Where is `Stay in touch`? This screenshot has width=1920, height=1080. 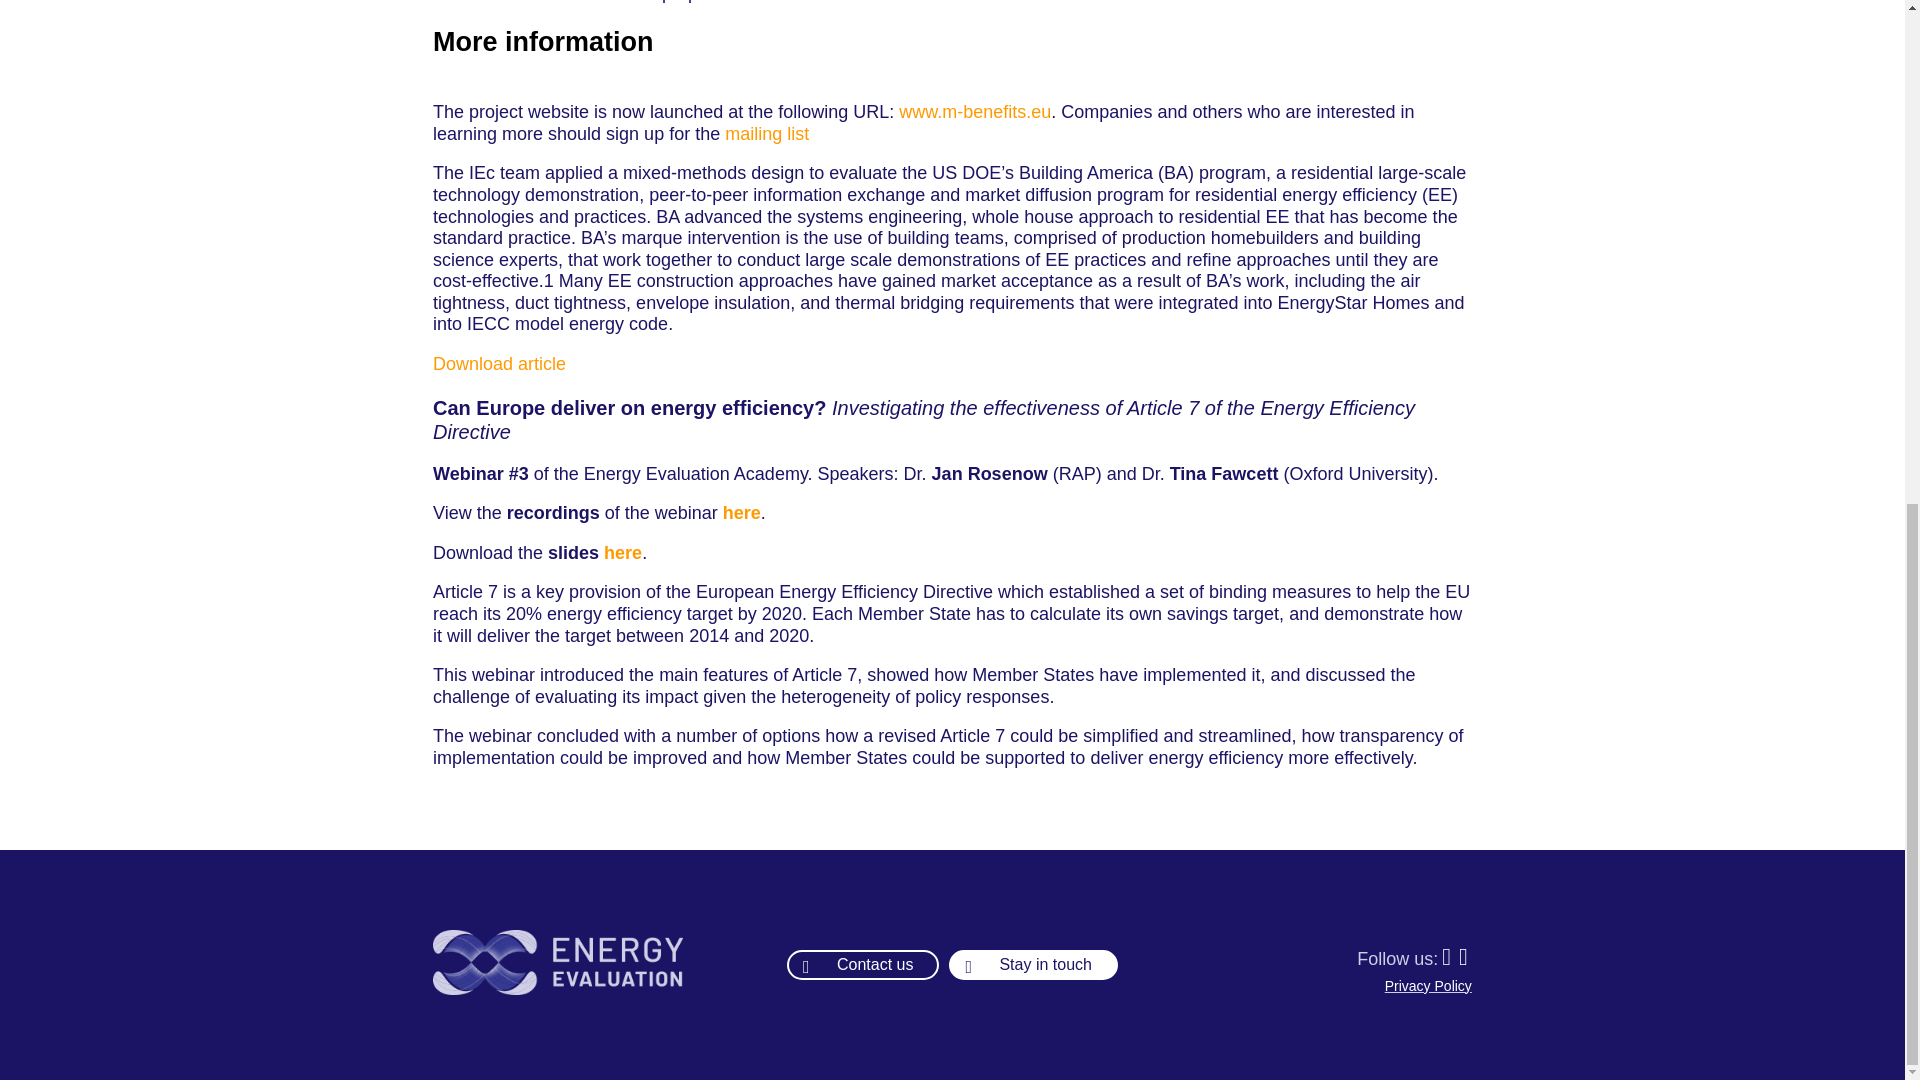
Stay in touch is located at coordinates (1032, 964).